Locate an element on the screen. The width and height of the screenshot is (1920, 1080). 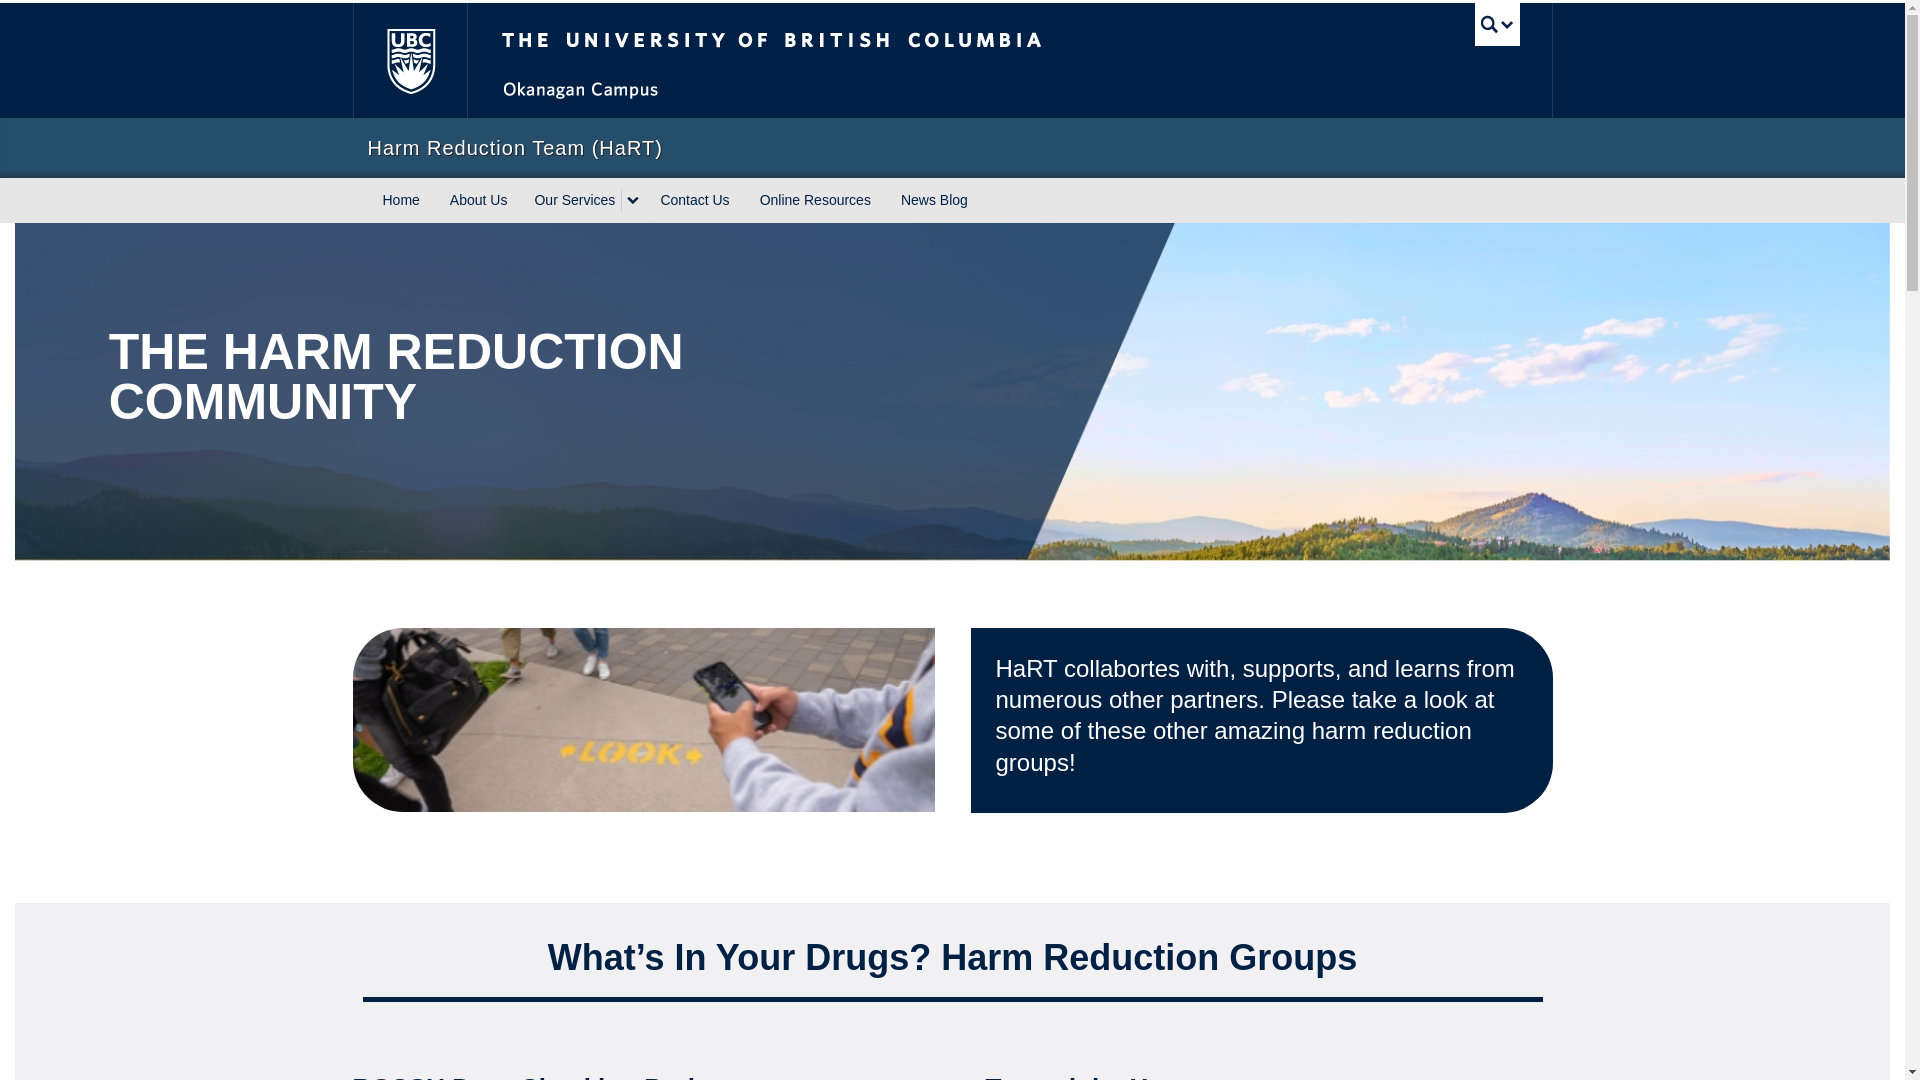
Online Resources is located at coordinates (814, 200).